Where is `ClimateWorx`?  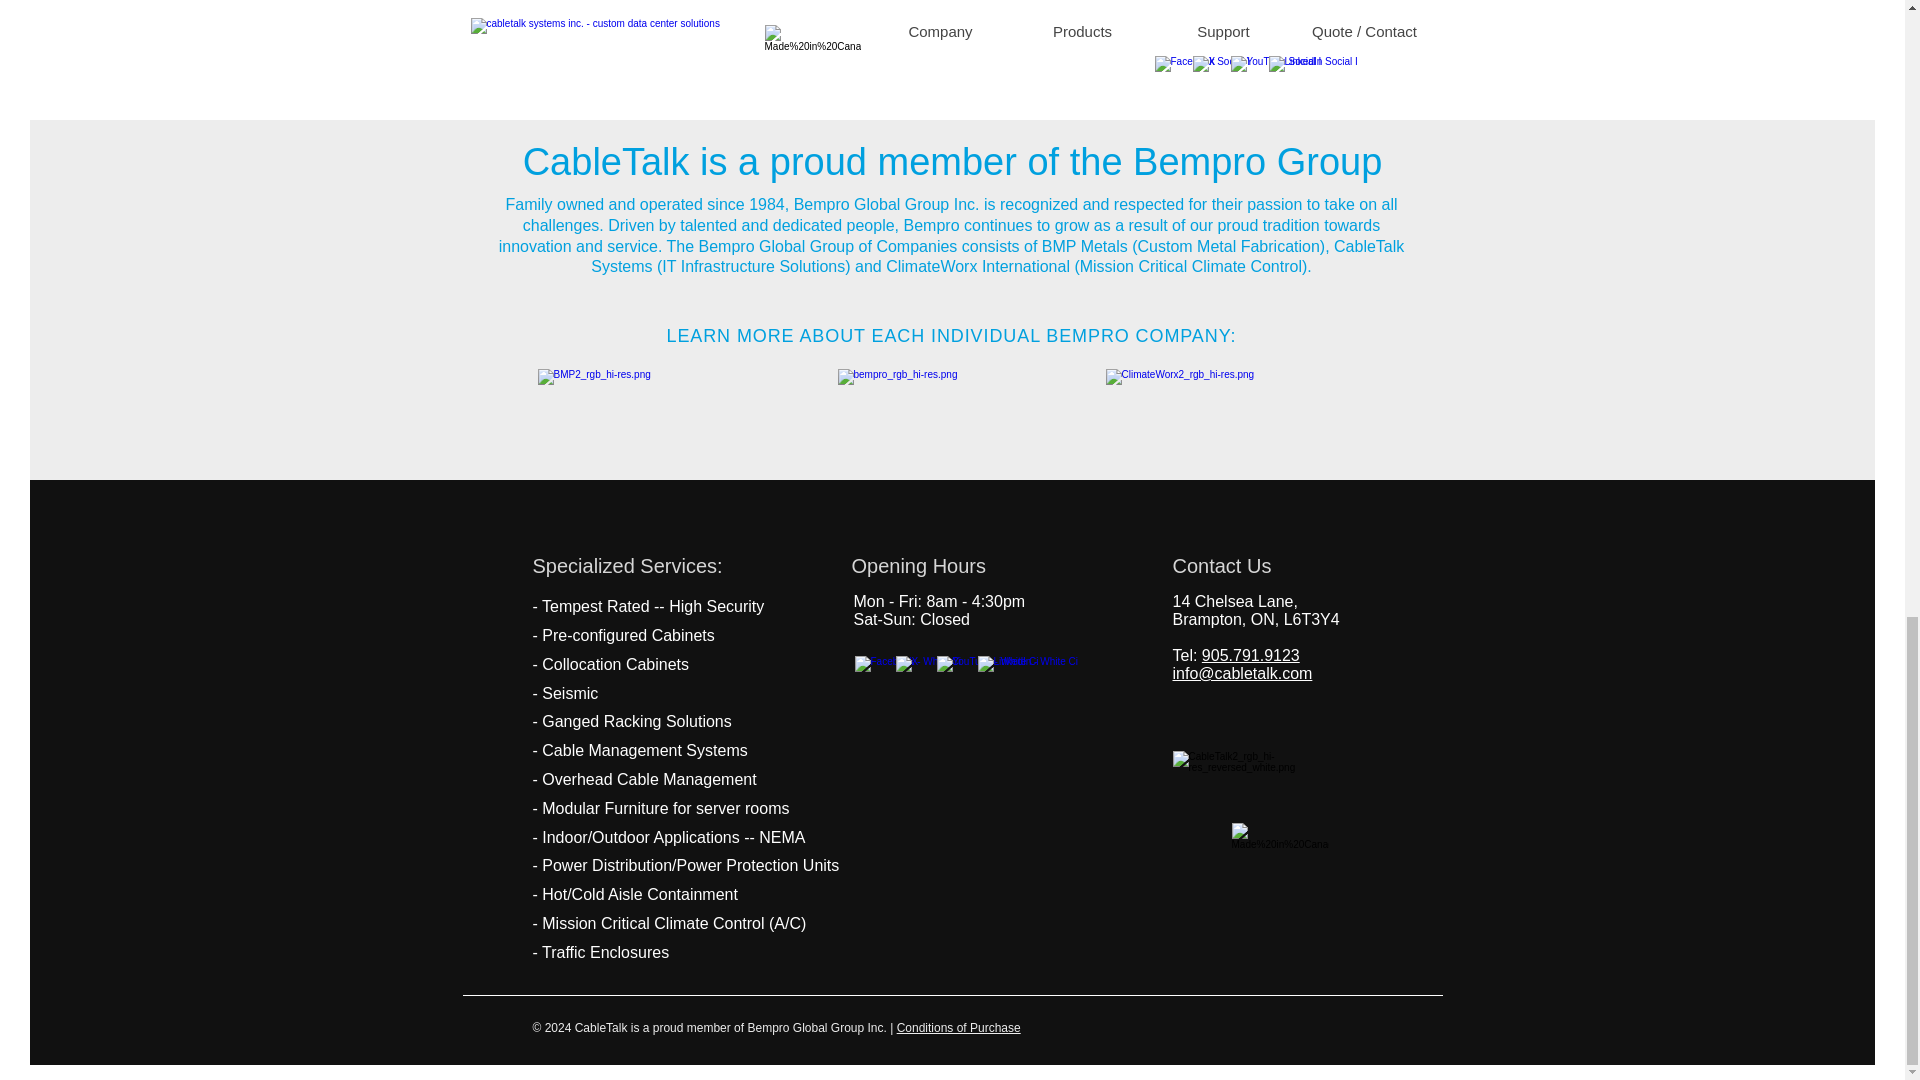 ClimateWorx is located at coordinates (1238, 401).